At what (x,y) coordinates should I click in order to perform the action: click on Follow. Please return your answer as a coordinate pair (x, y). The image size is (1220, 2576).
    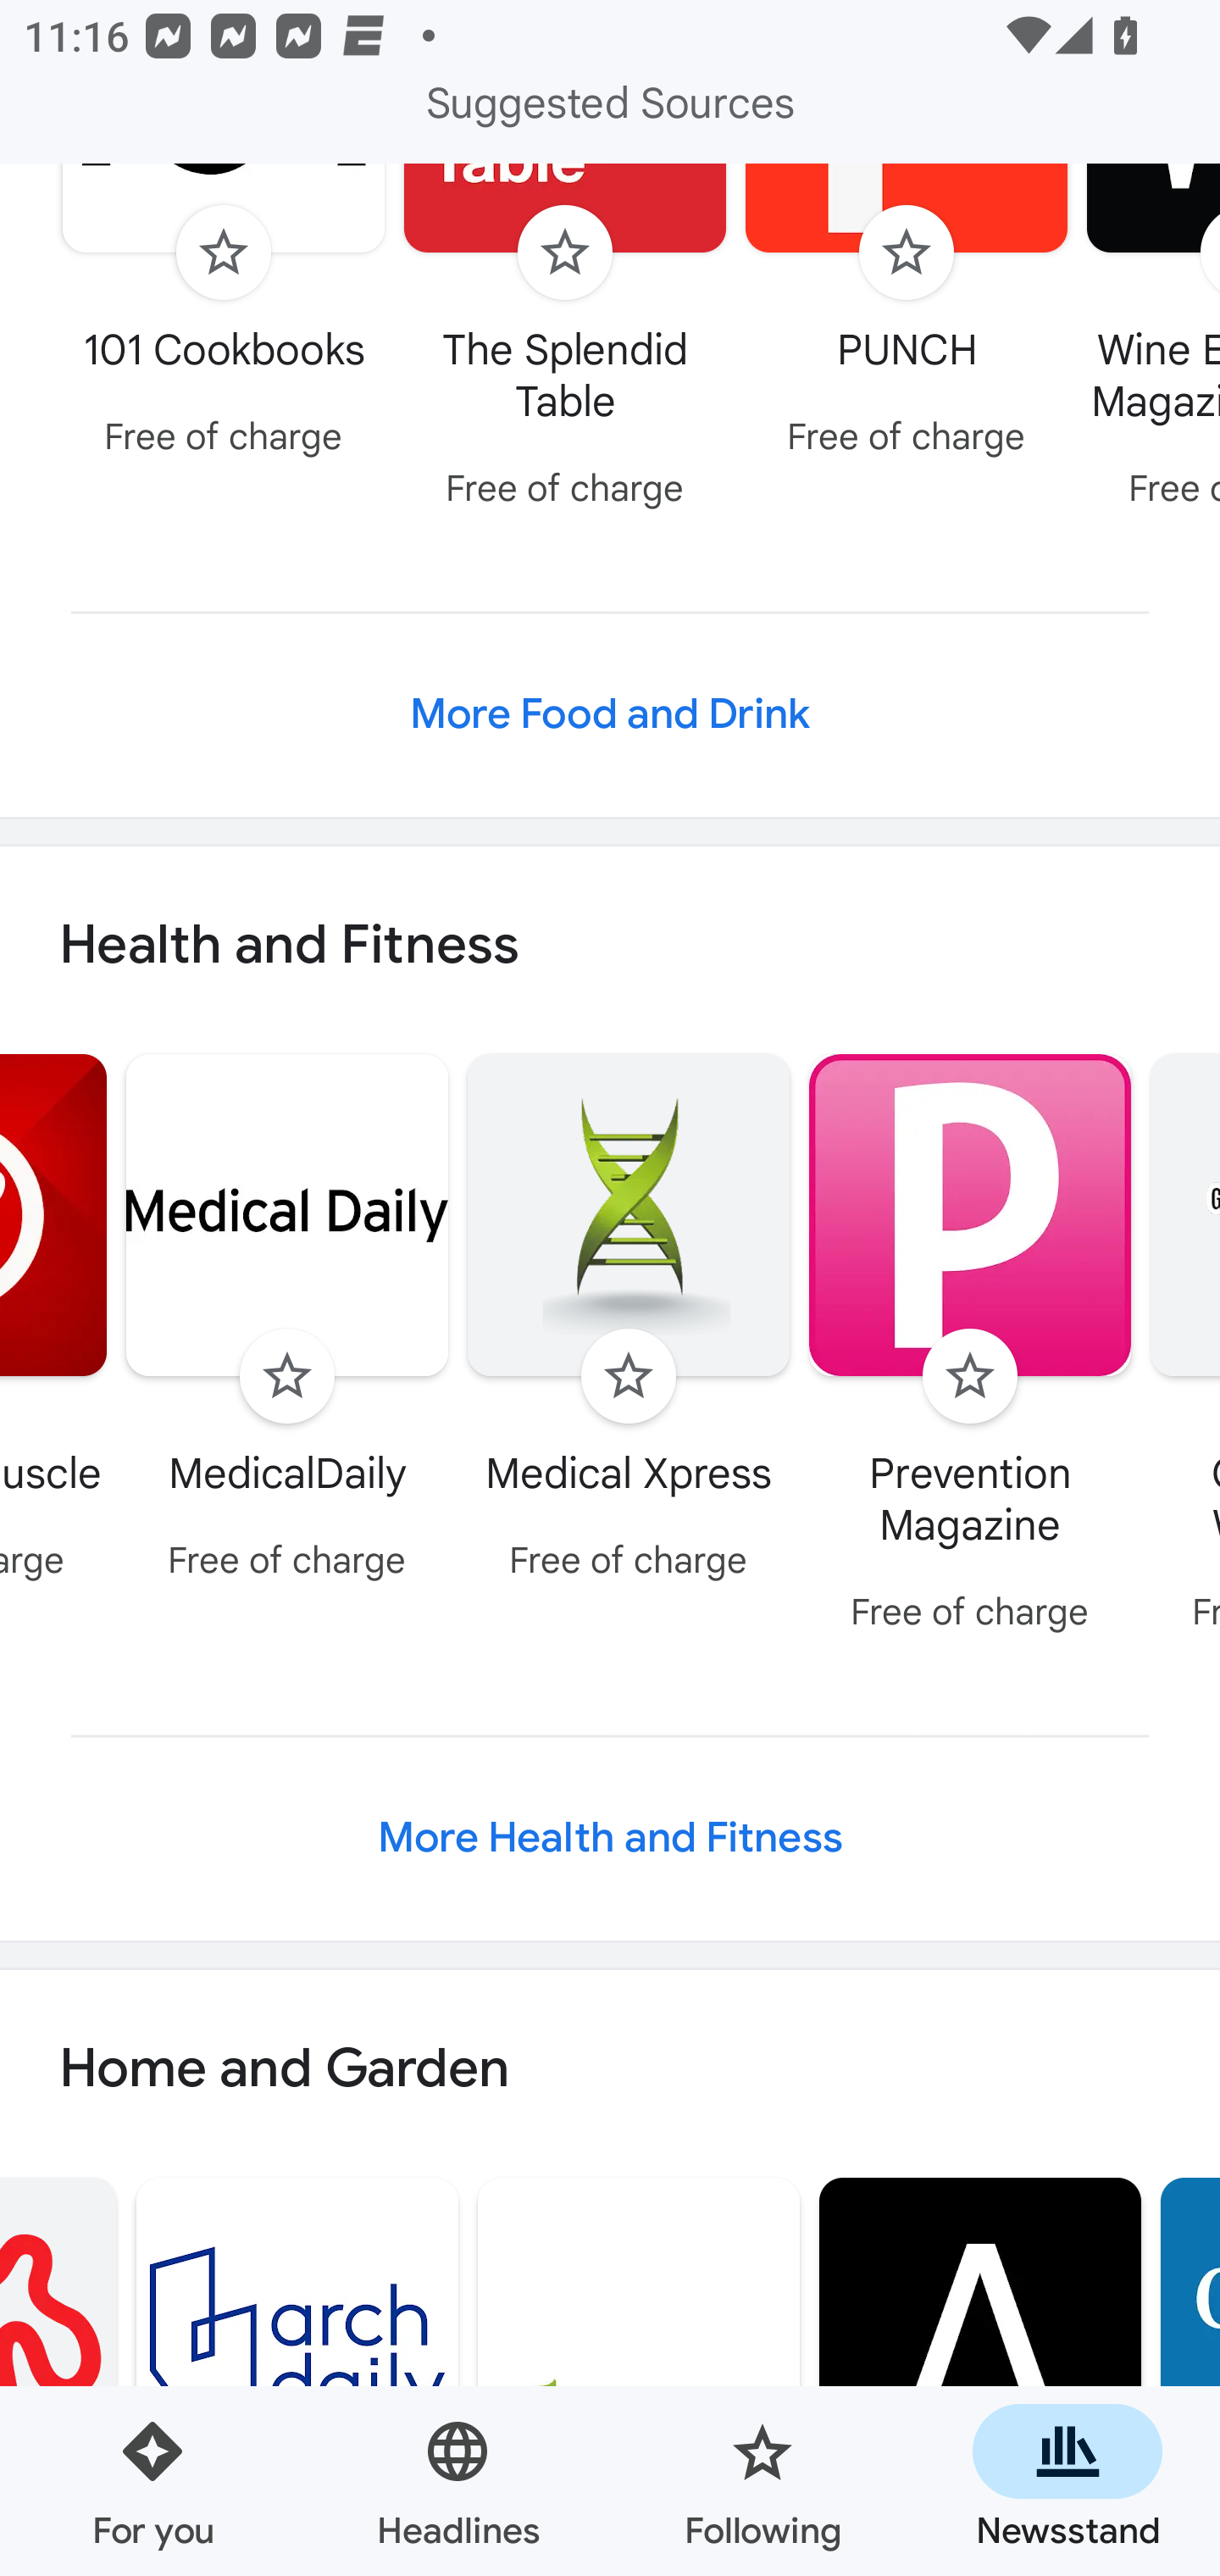
    Looking at the image, I should click on (907, 253).